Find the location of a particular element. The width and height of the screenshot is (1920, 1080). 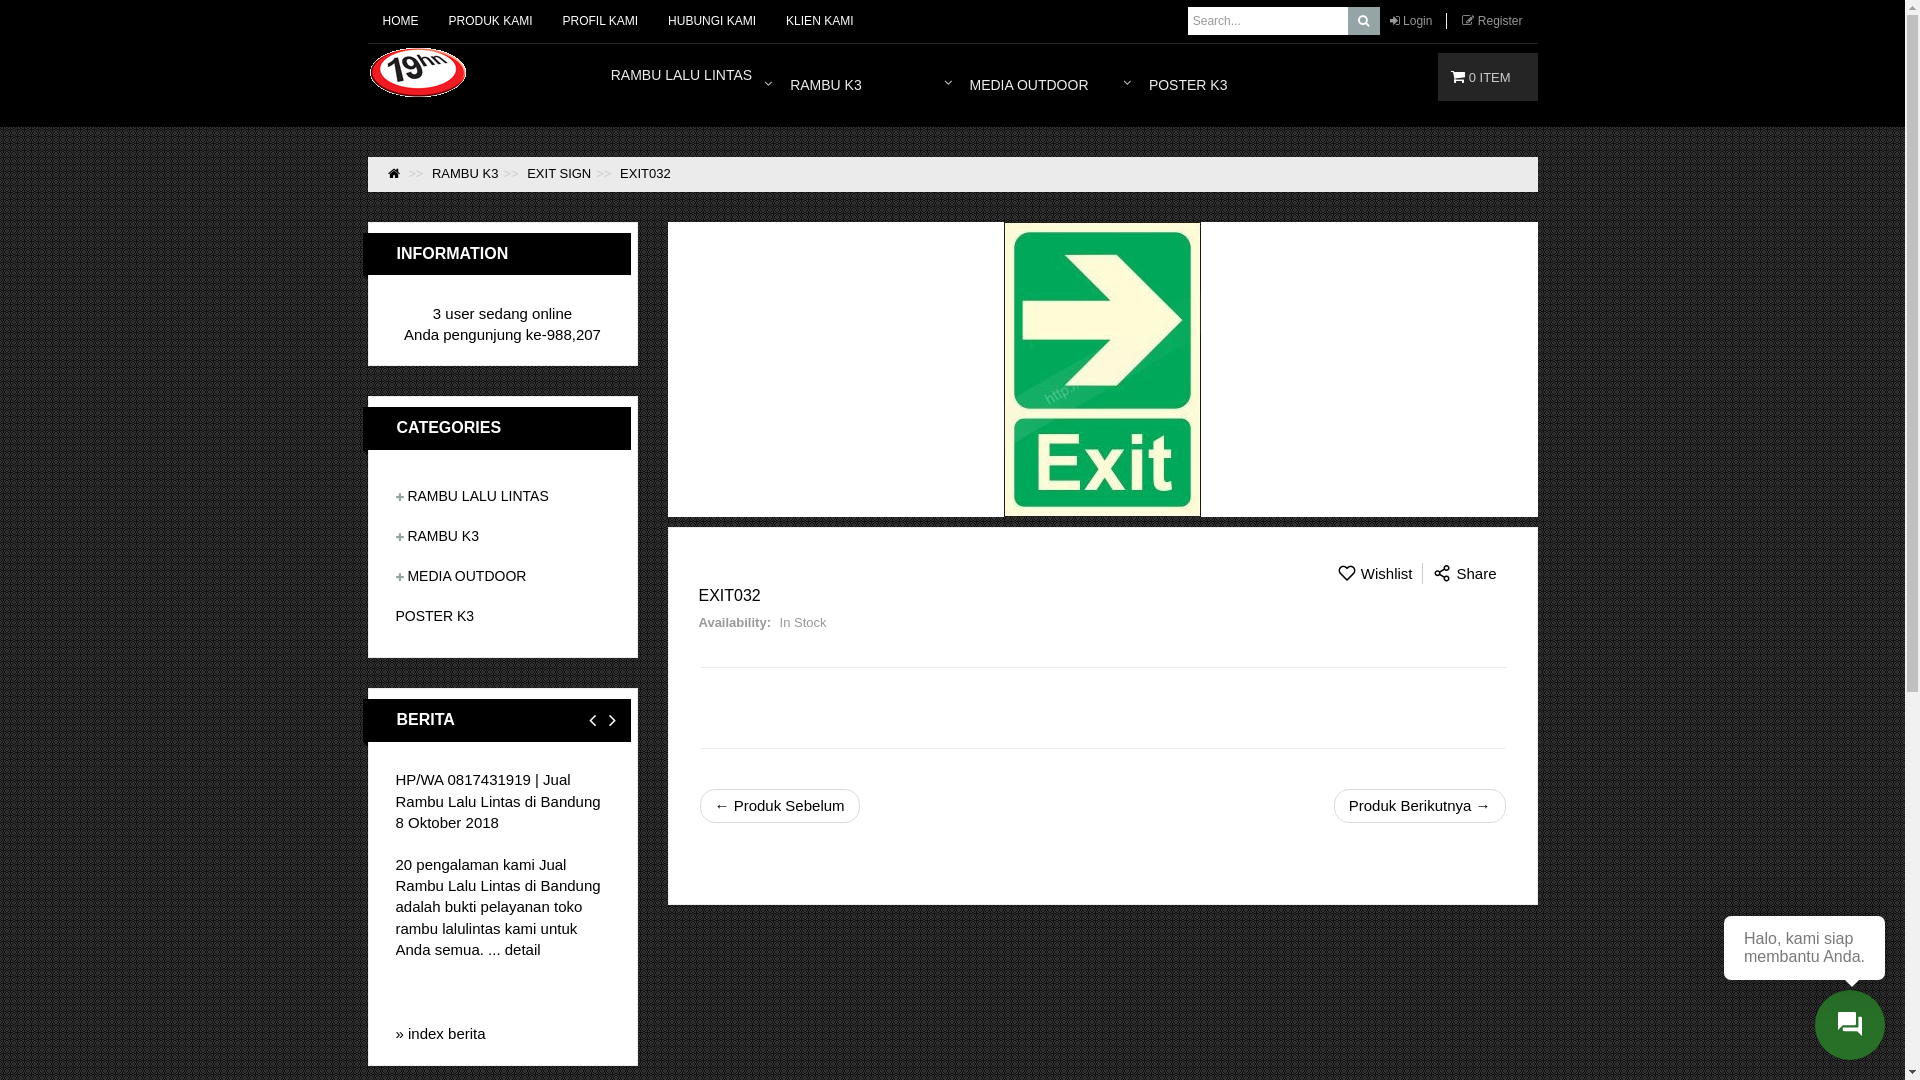

HOME is located at coordinates (401, 21).